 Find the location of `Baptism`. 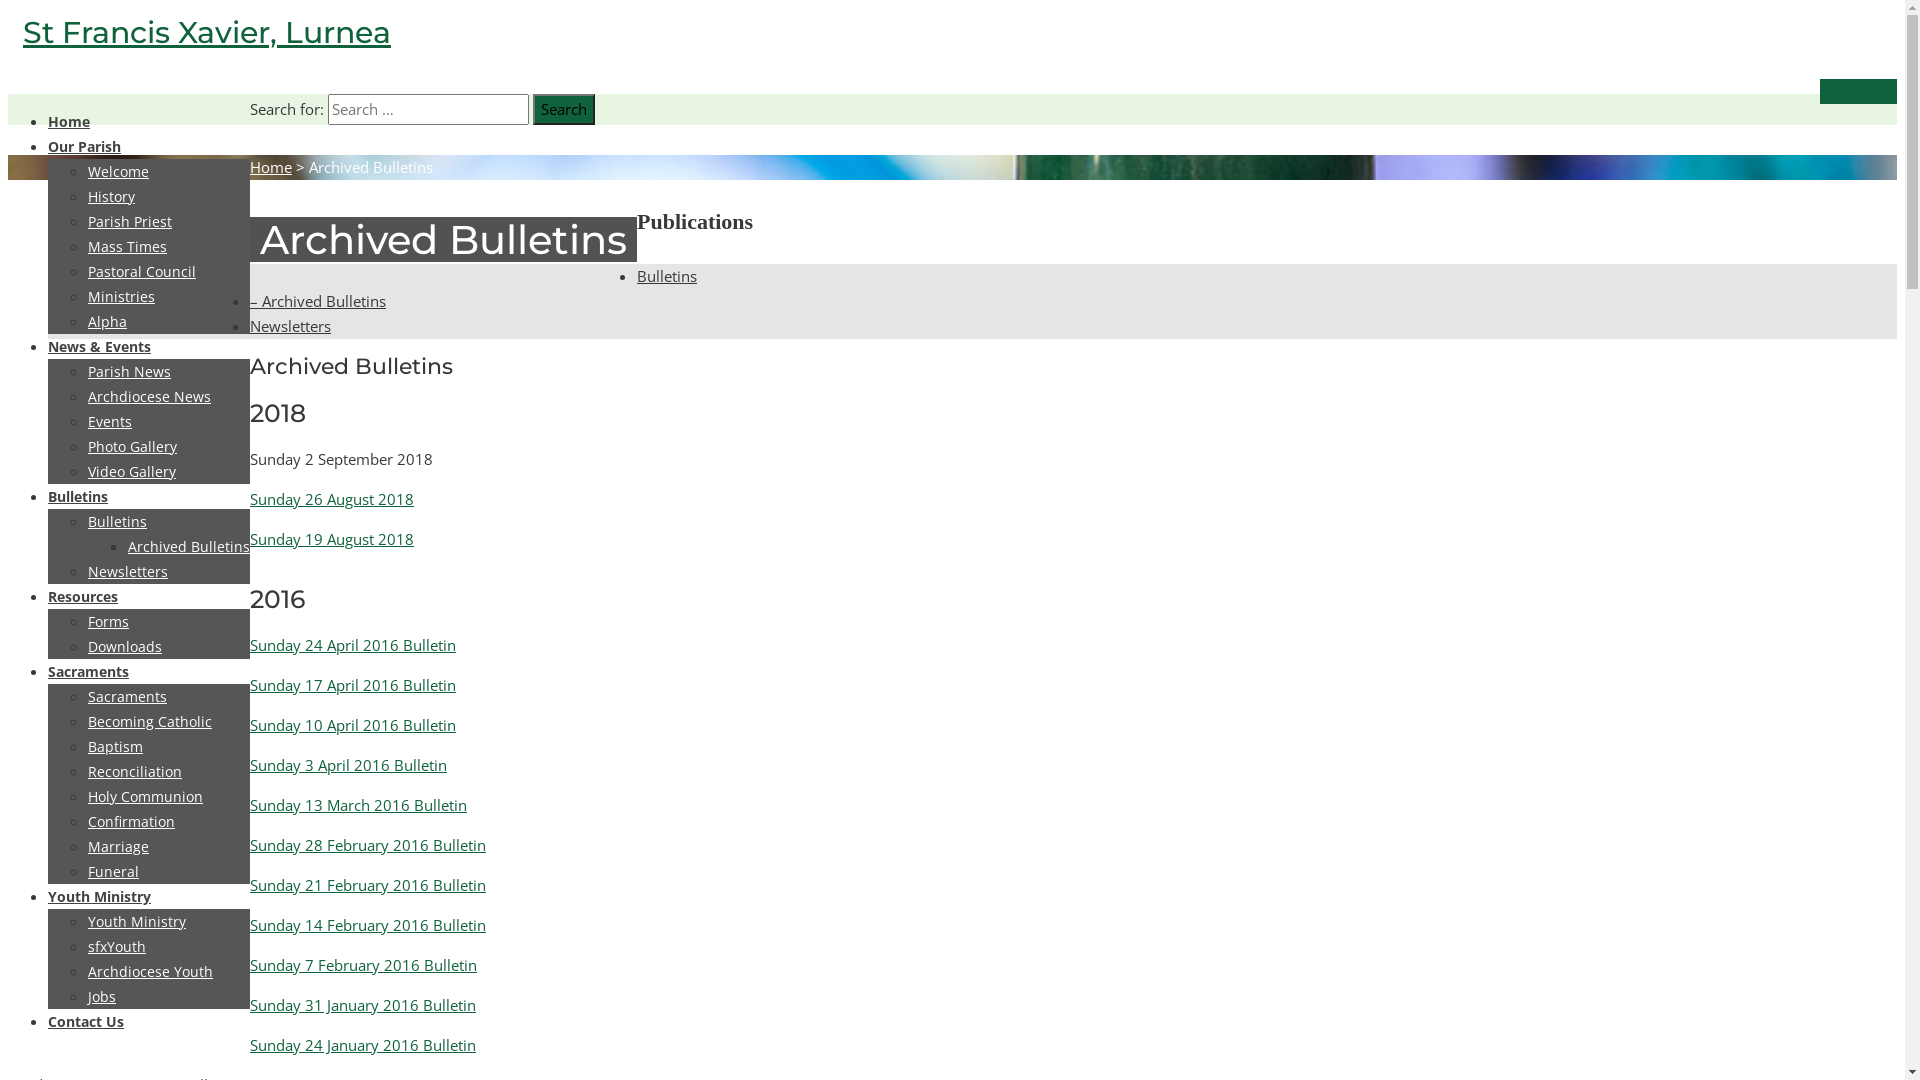

Baptism is located at coordinates (116, 746).